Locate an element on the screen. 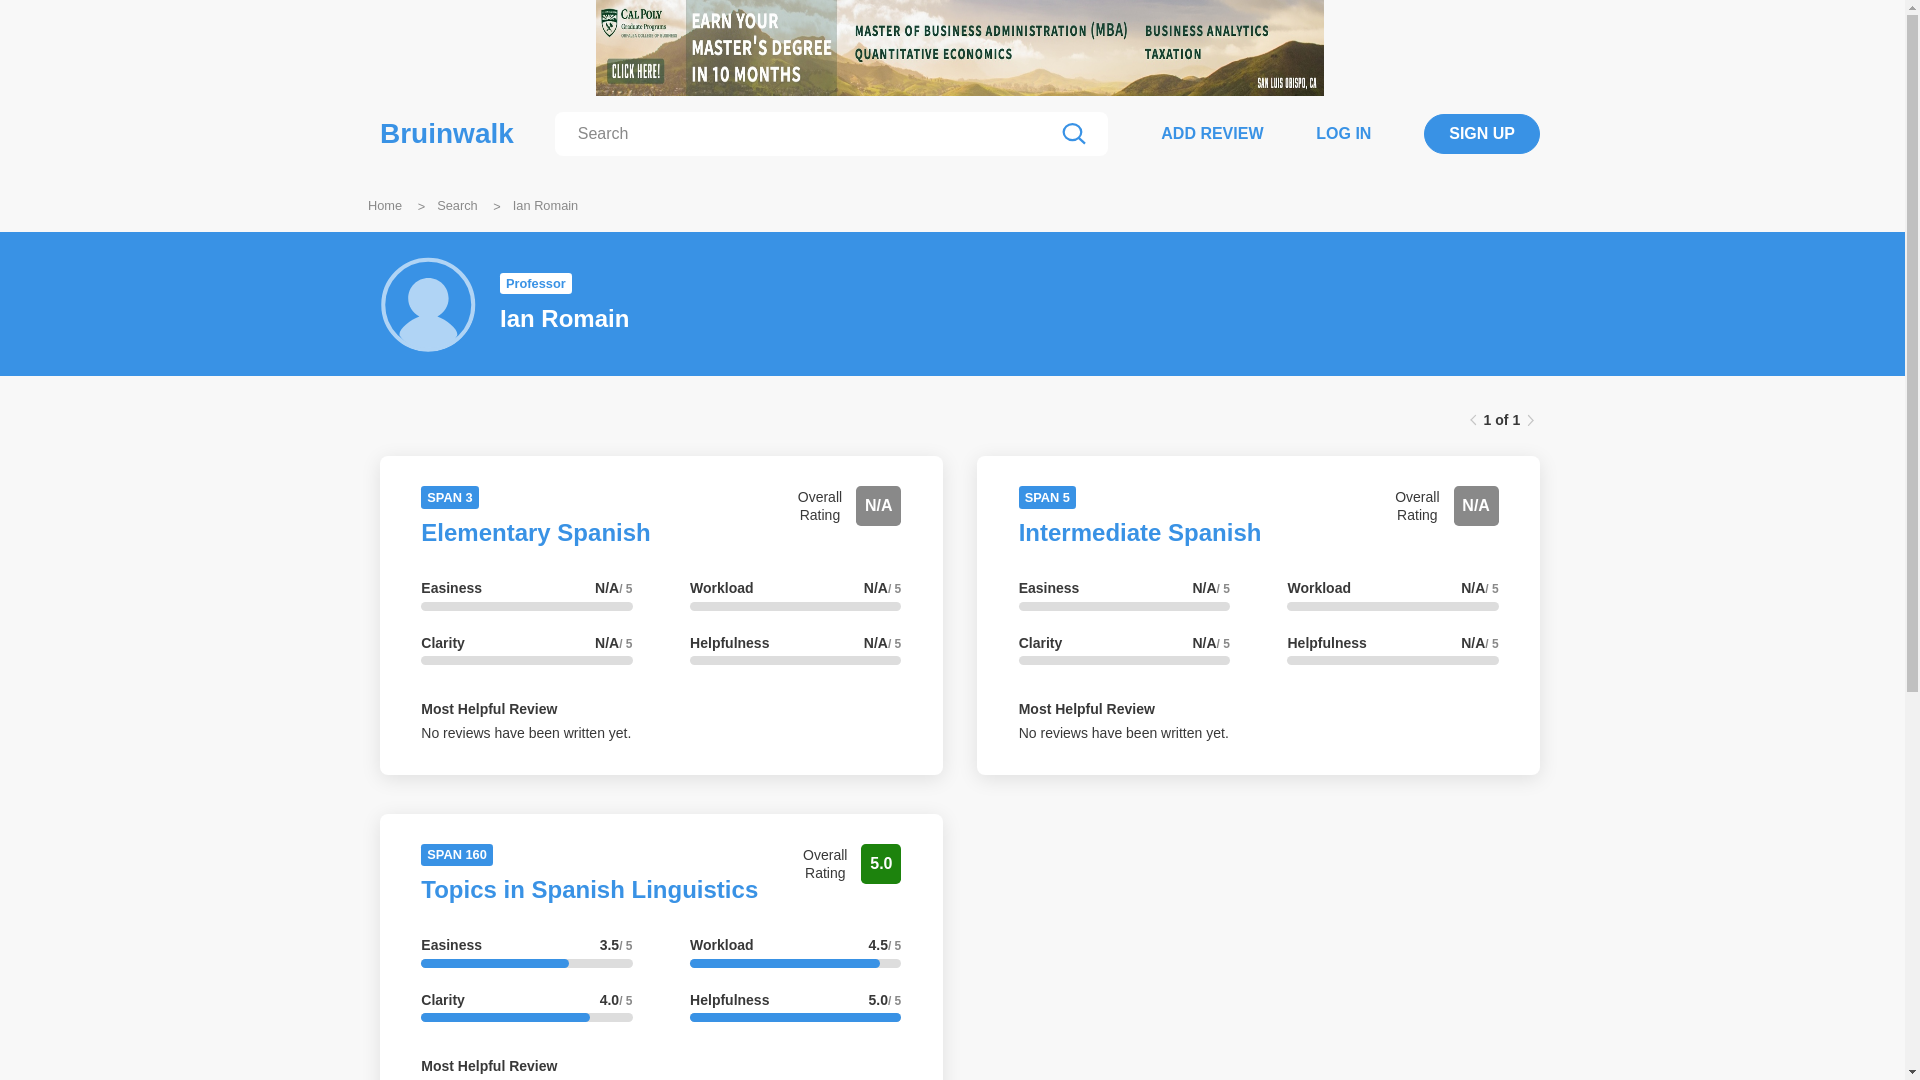 Image resolution: width=1920 pixels, height=1080 pixels. Ian Romain is located at coordinates (544, 204).